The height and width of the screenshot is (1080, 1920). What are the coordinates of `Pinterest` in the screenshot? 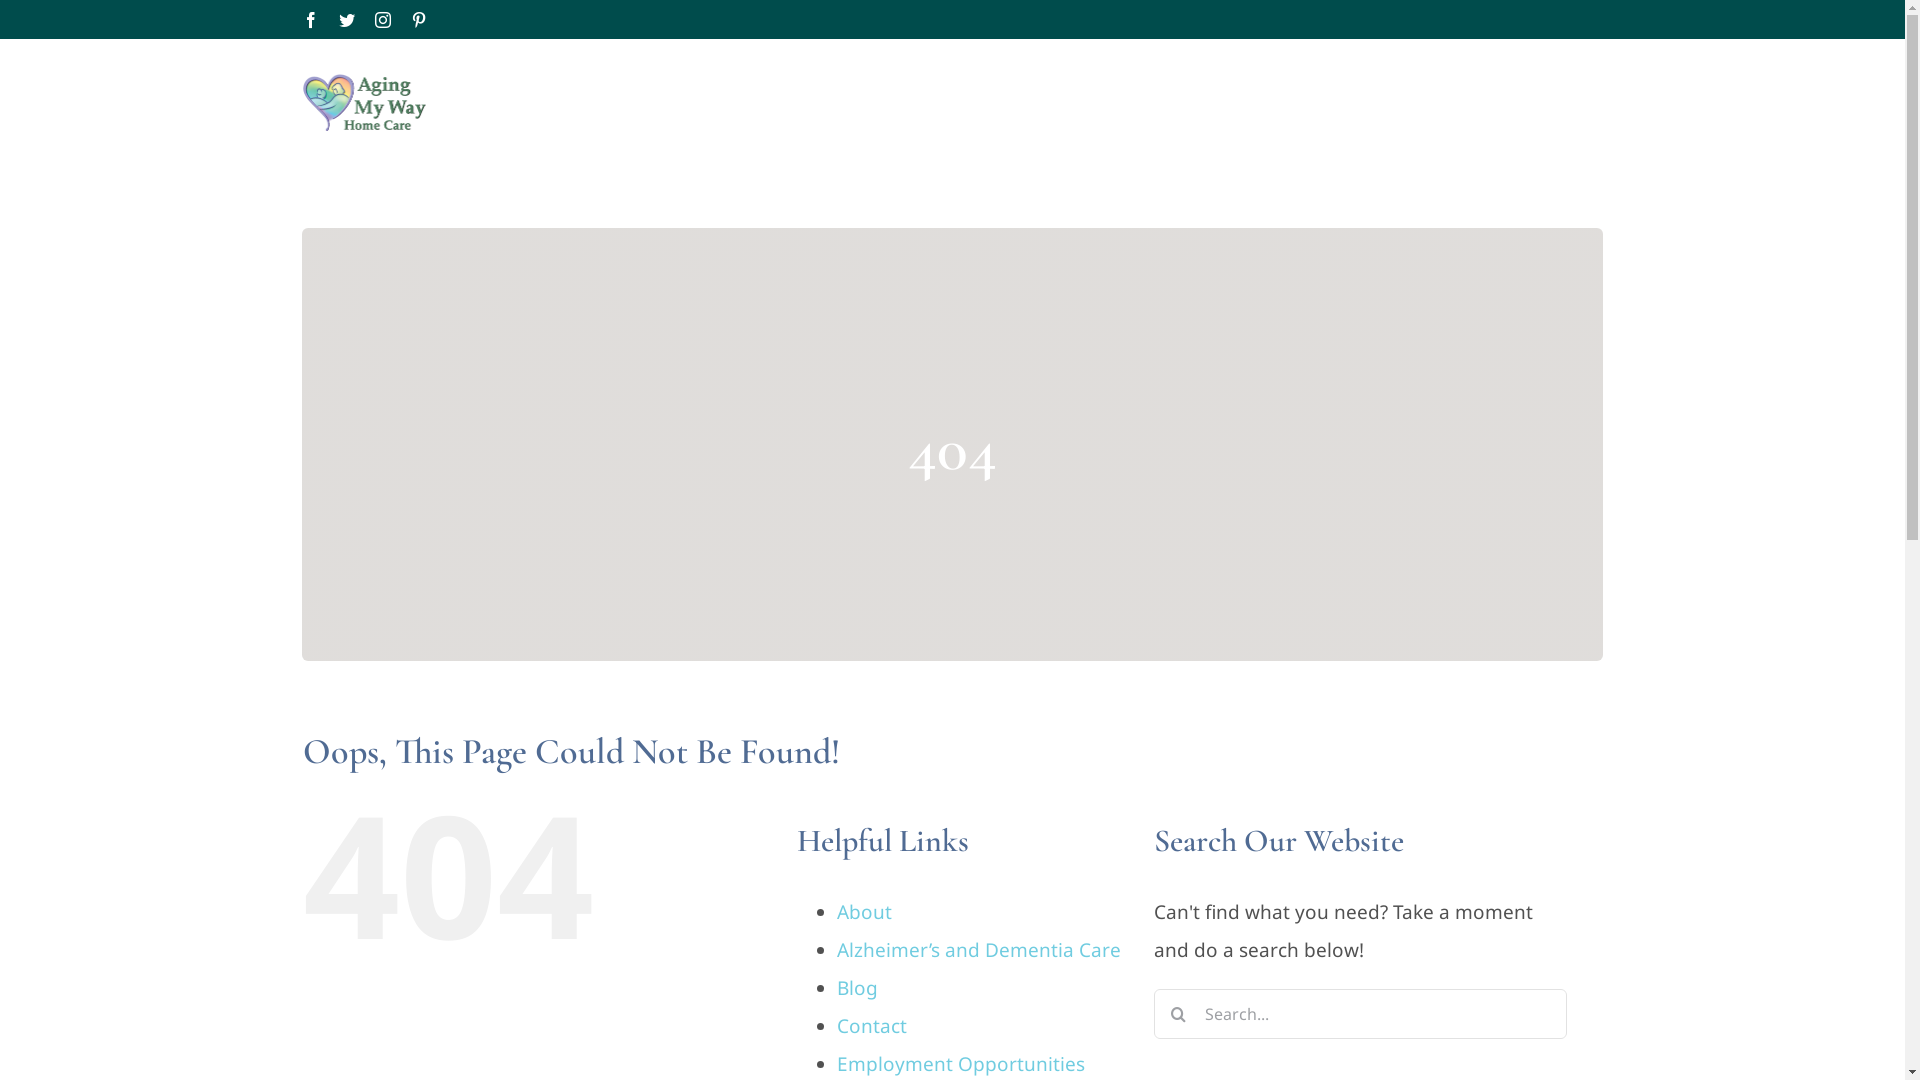 It's located at (418, 20).